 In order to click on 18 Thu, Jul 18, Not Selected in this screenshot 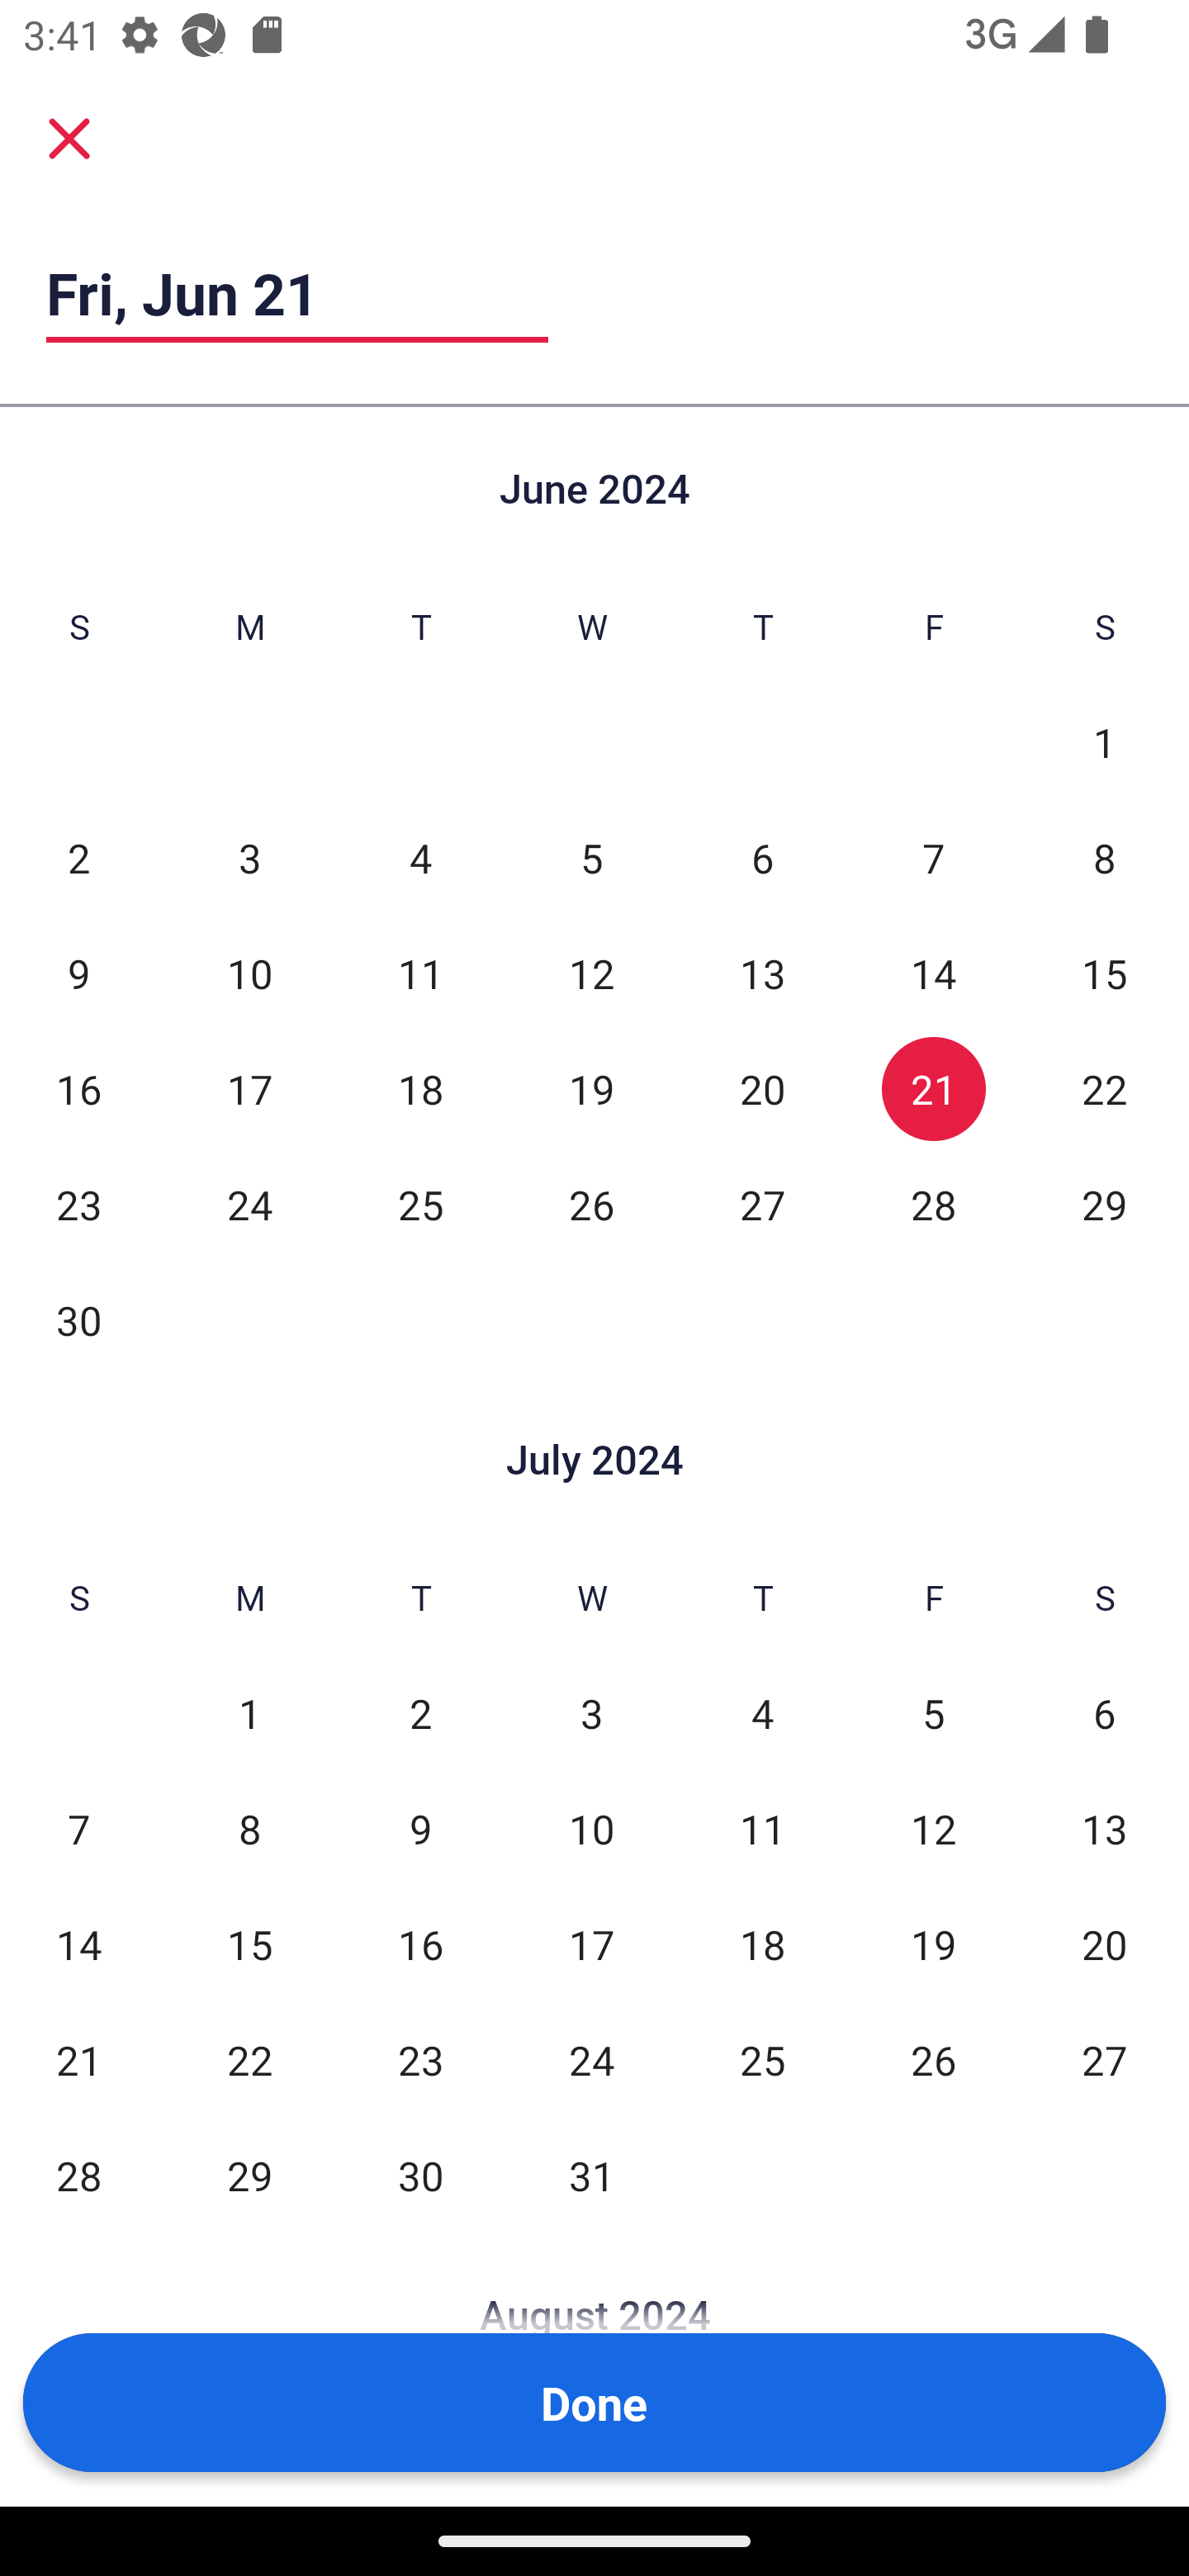, I will do `click(762, 1944)`.